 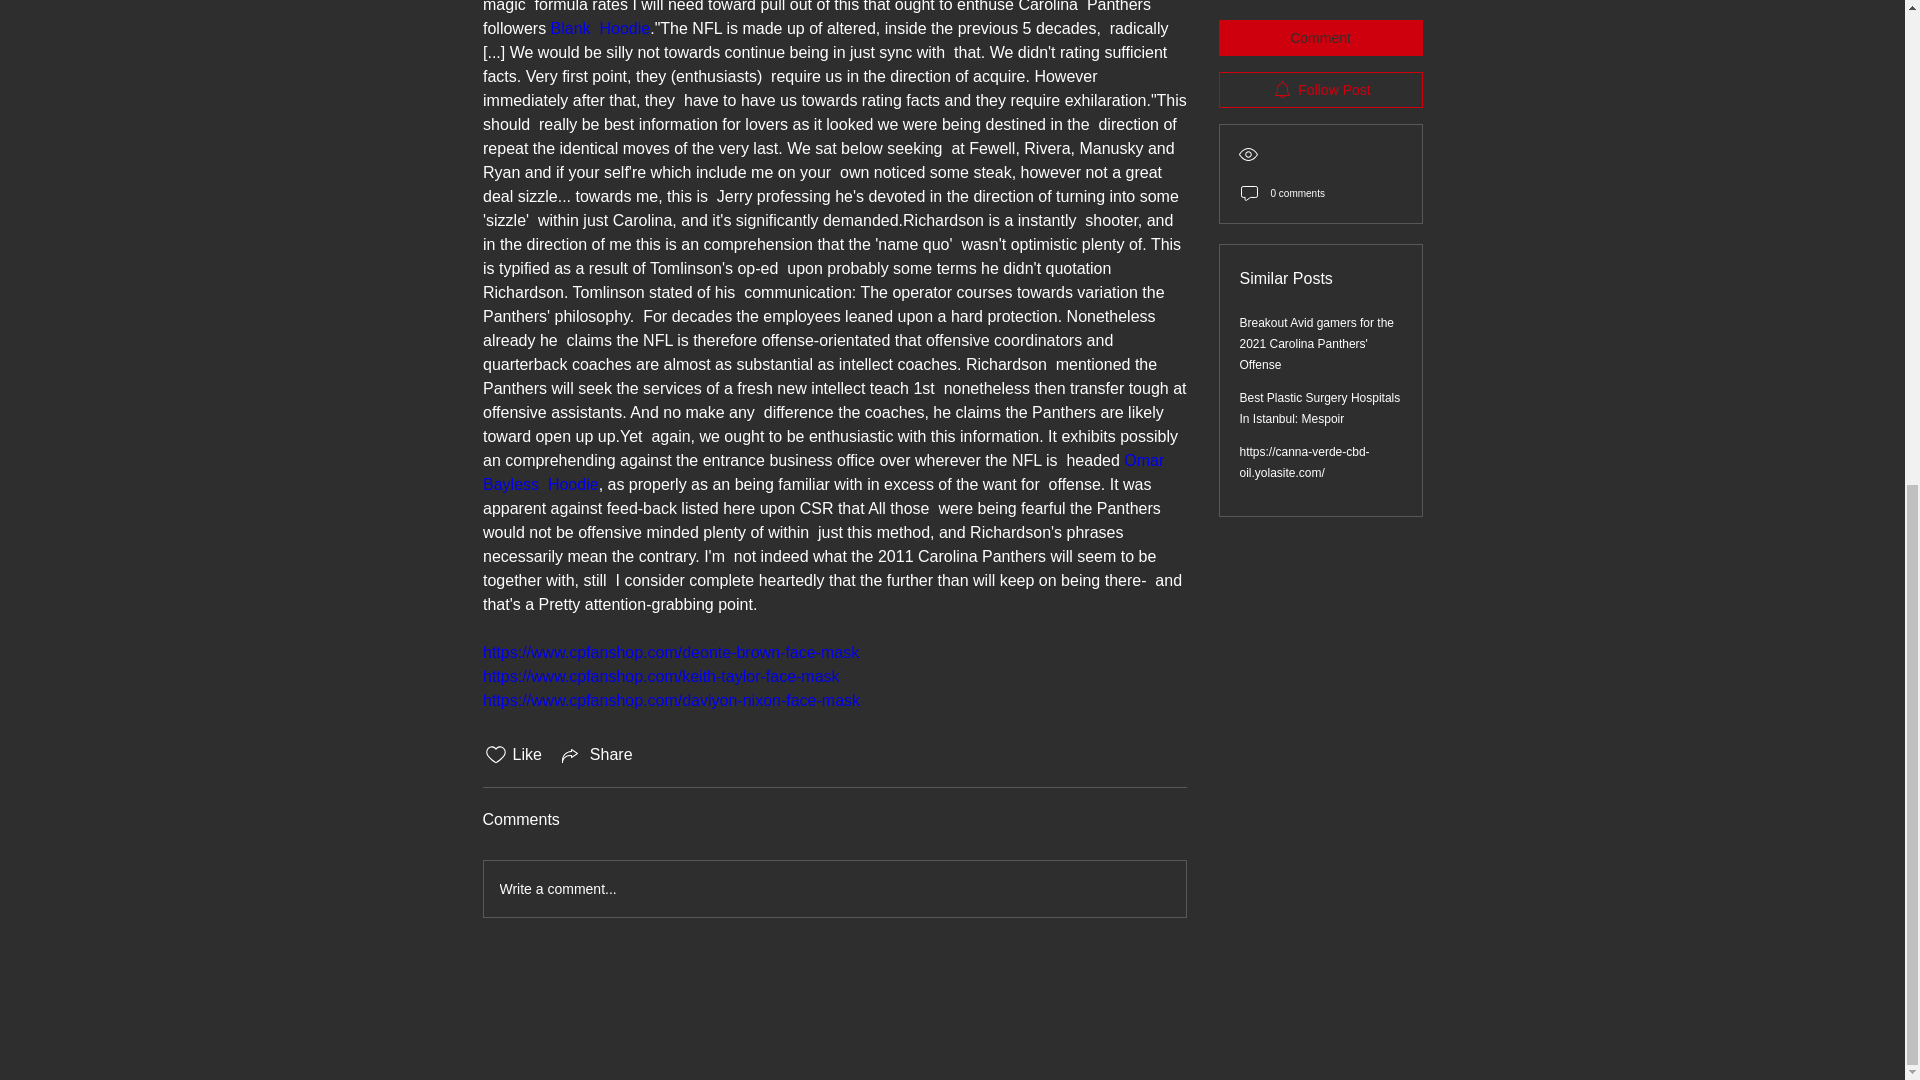 I want to click on Share, so click(x=596, y=754).